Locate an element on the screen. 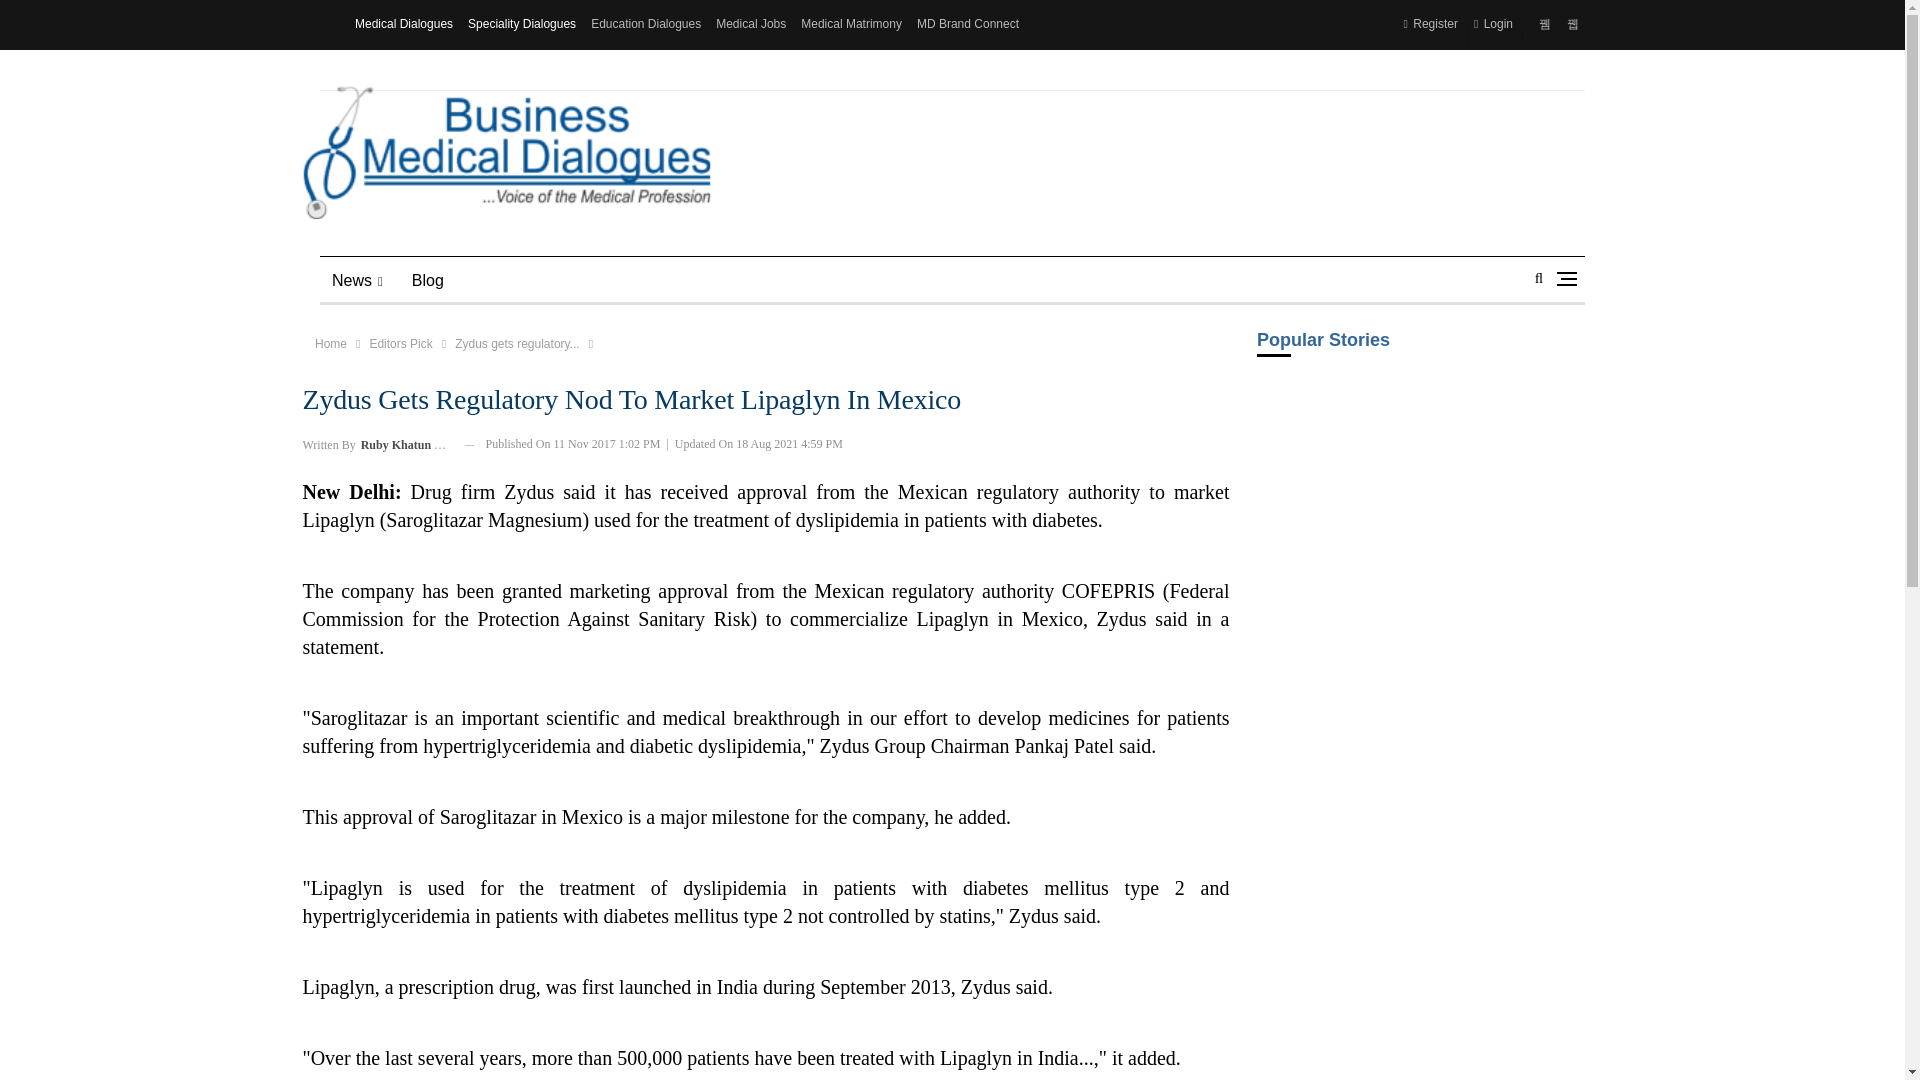 The width and height of the screenshot is (1920, 1080). Business Medical Dialogues is located at coordinates (506, 153).